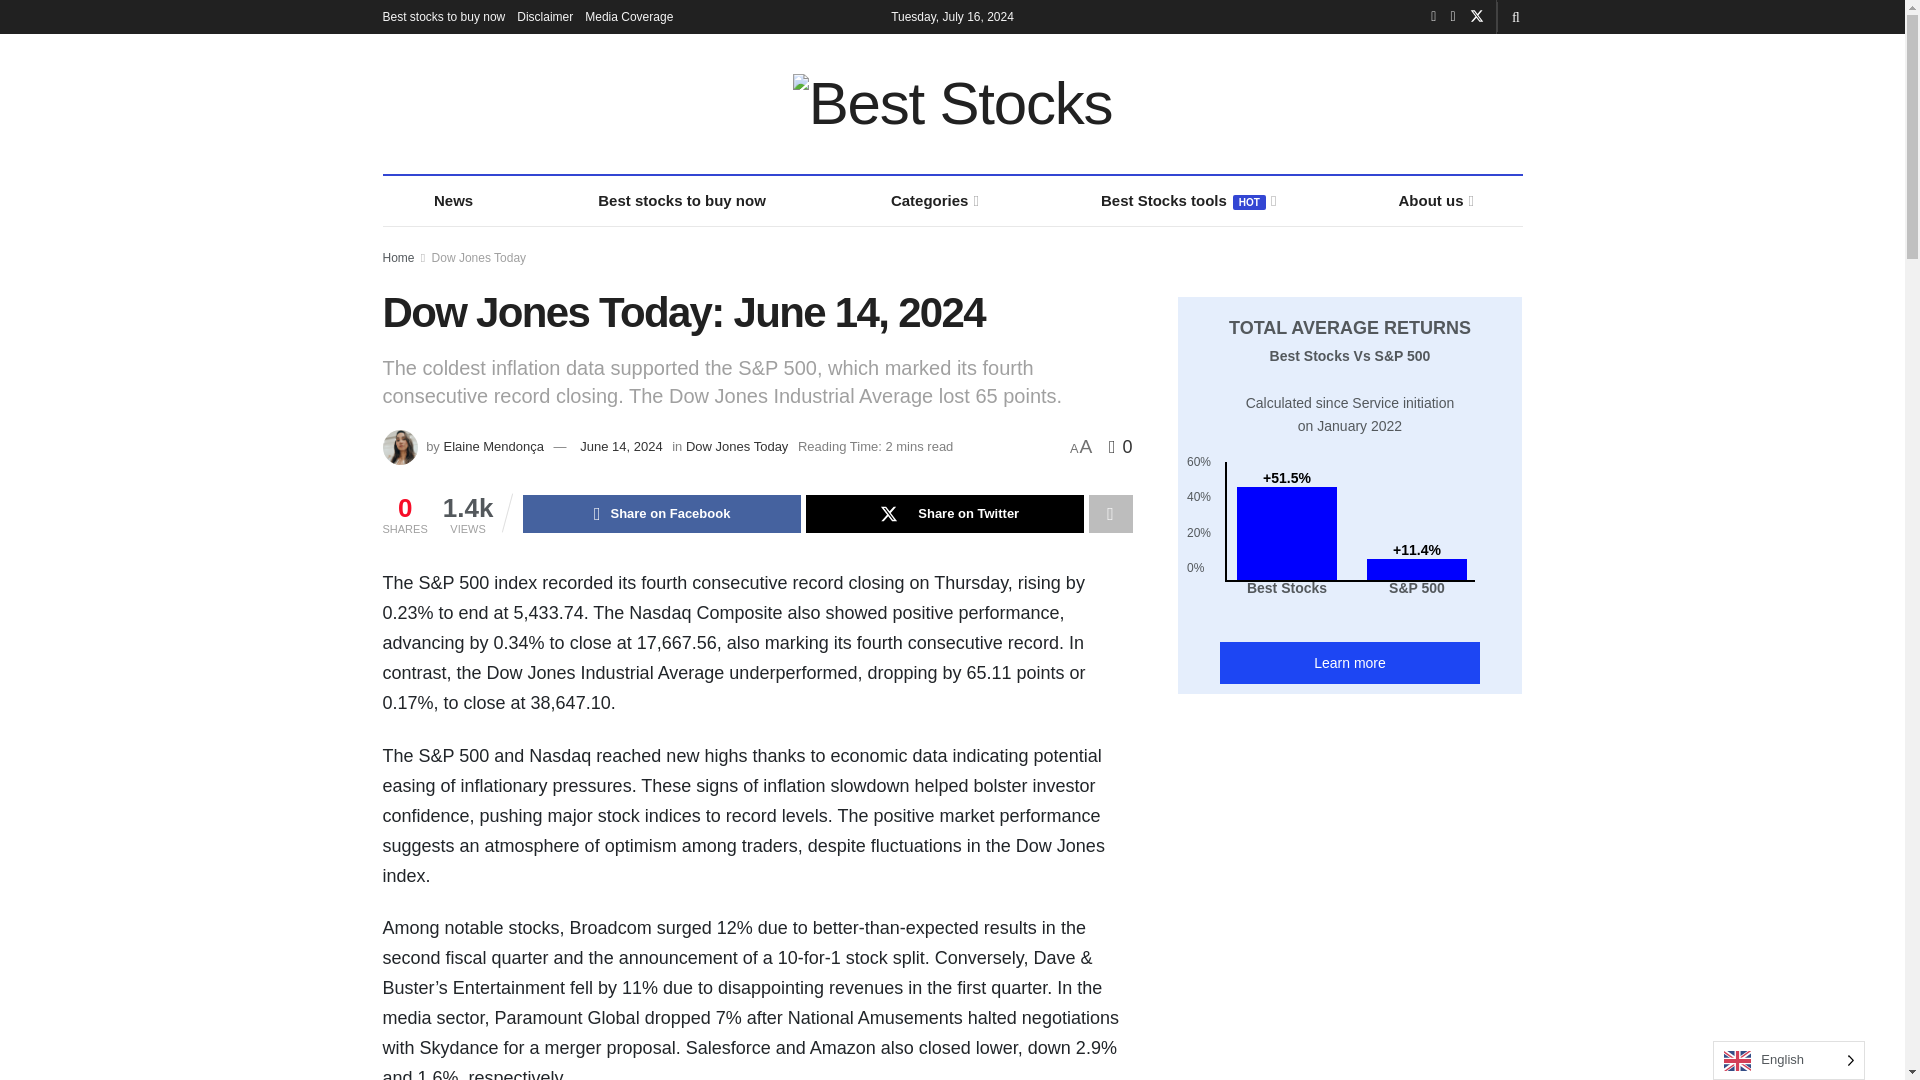 The width and height of the screenshot is (1920, 1080). What do you see at coordinates (453, 200) in the screenshot?
I see `News` at bounding box center [453, 200].